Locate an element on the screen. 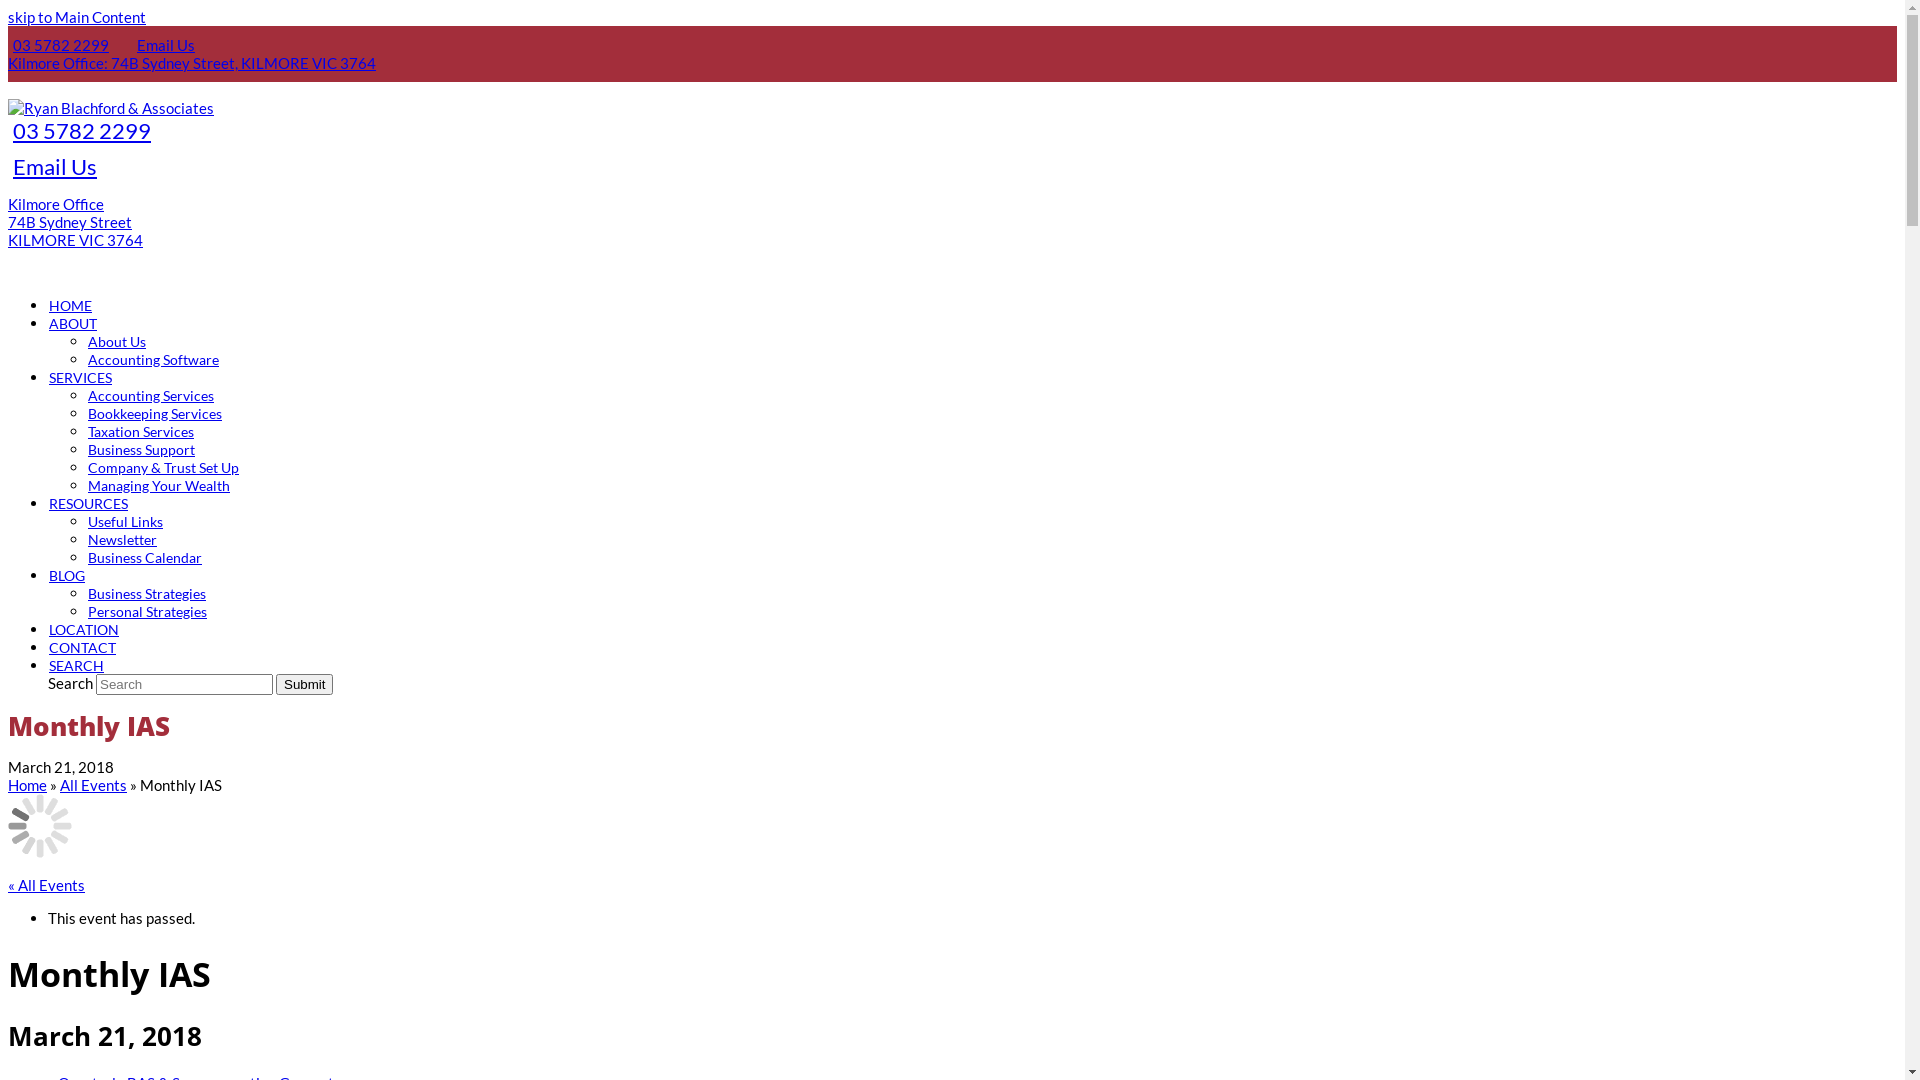  Home is located at coordinates (28, 785).